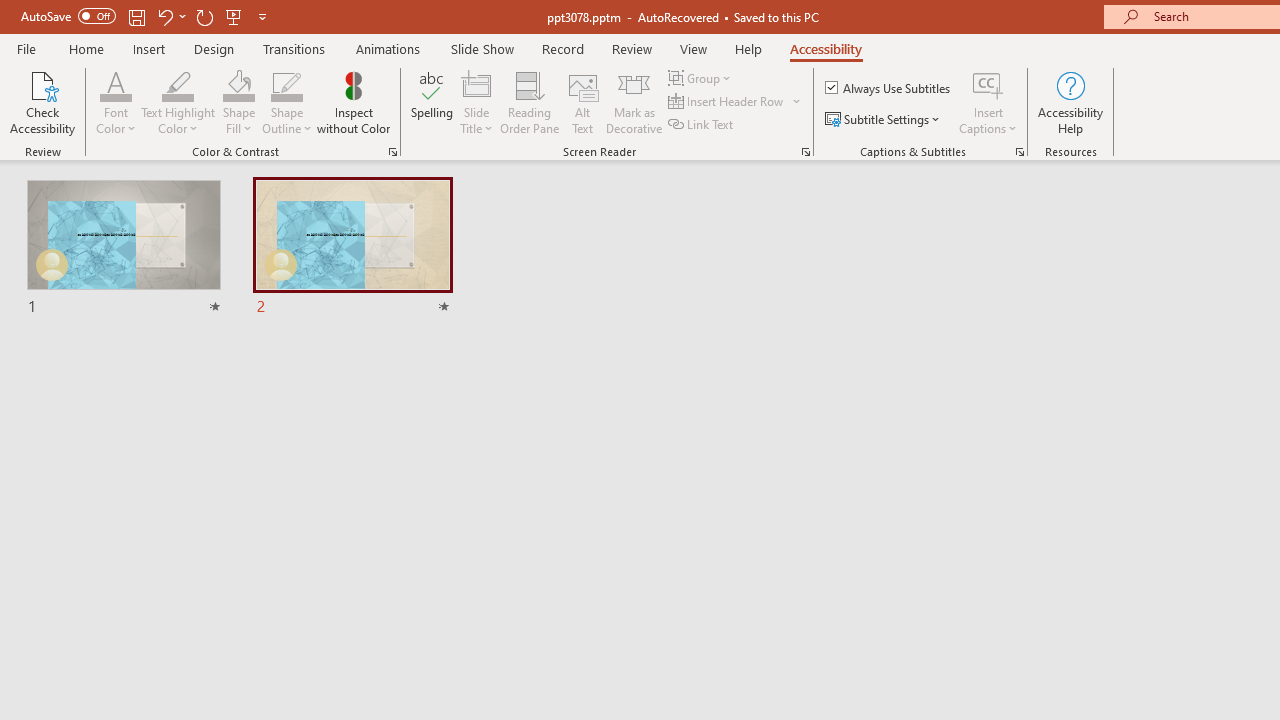  Describe the element at coordinates (432, 102) in the screenshot. I see `Spelling...` at that location.